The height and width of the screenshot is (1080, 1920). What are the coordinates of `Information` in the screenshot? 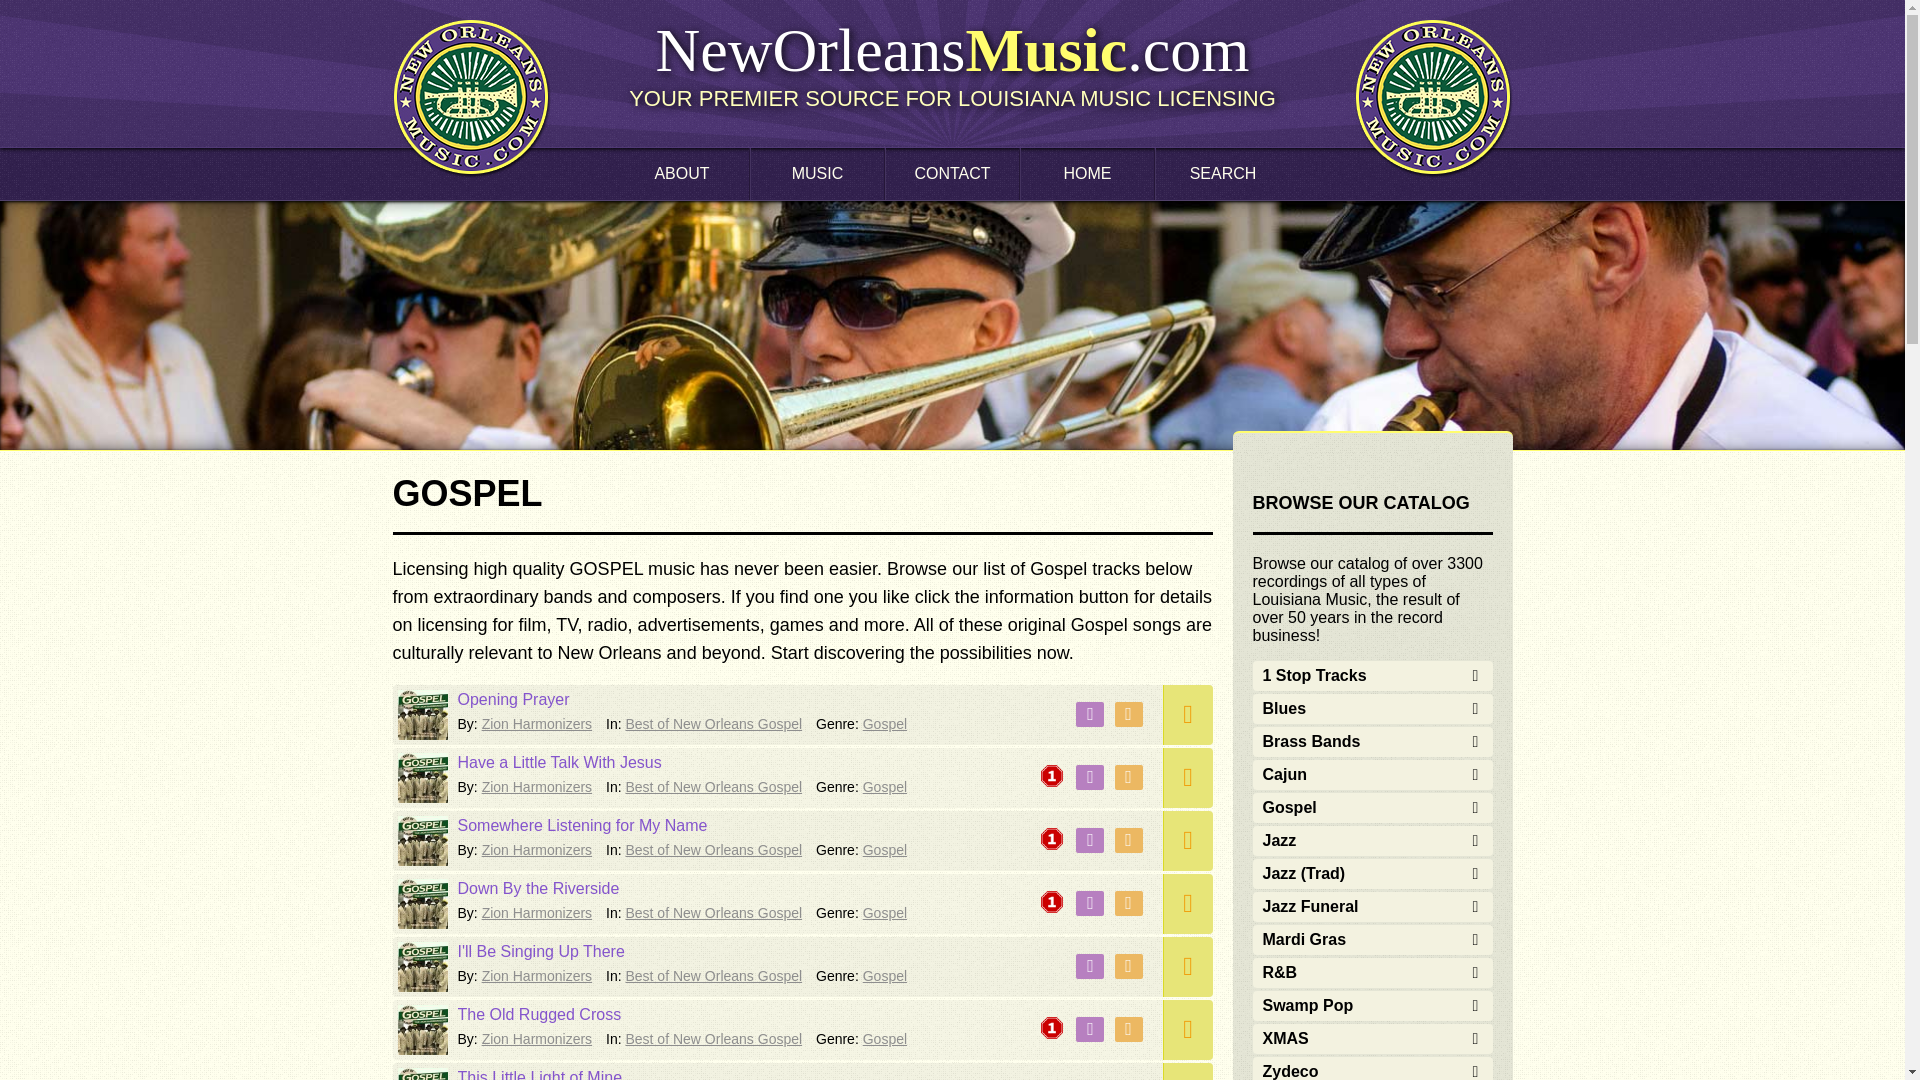 It's located at (1128, 1030).